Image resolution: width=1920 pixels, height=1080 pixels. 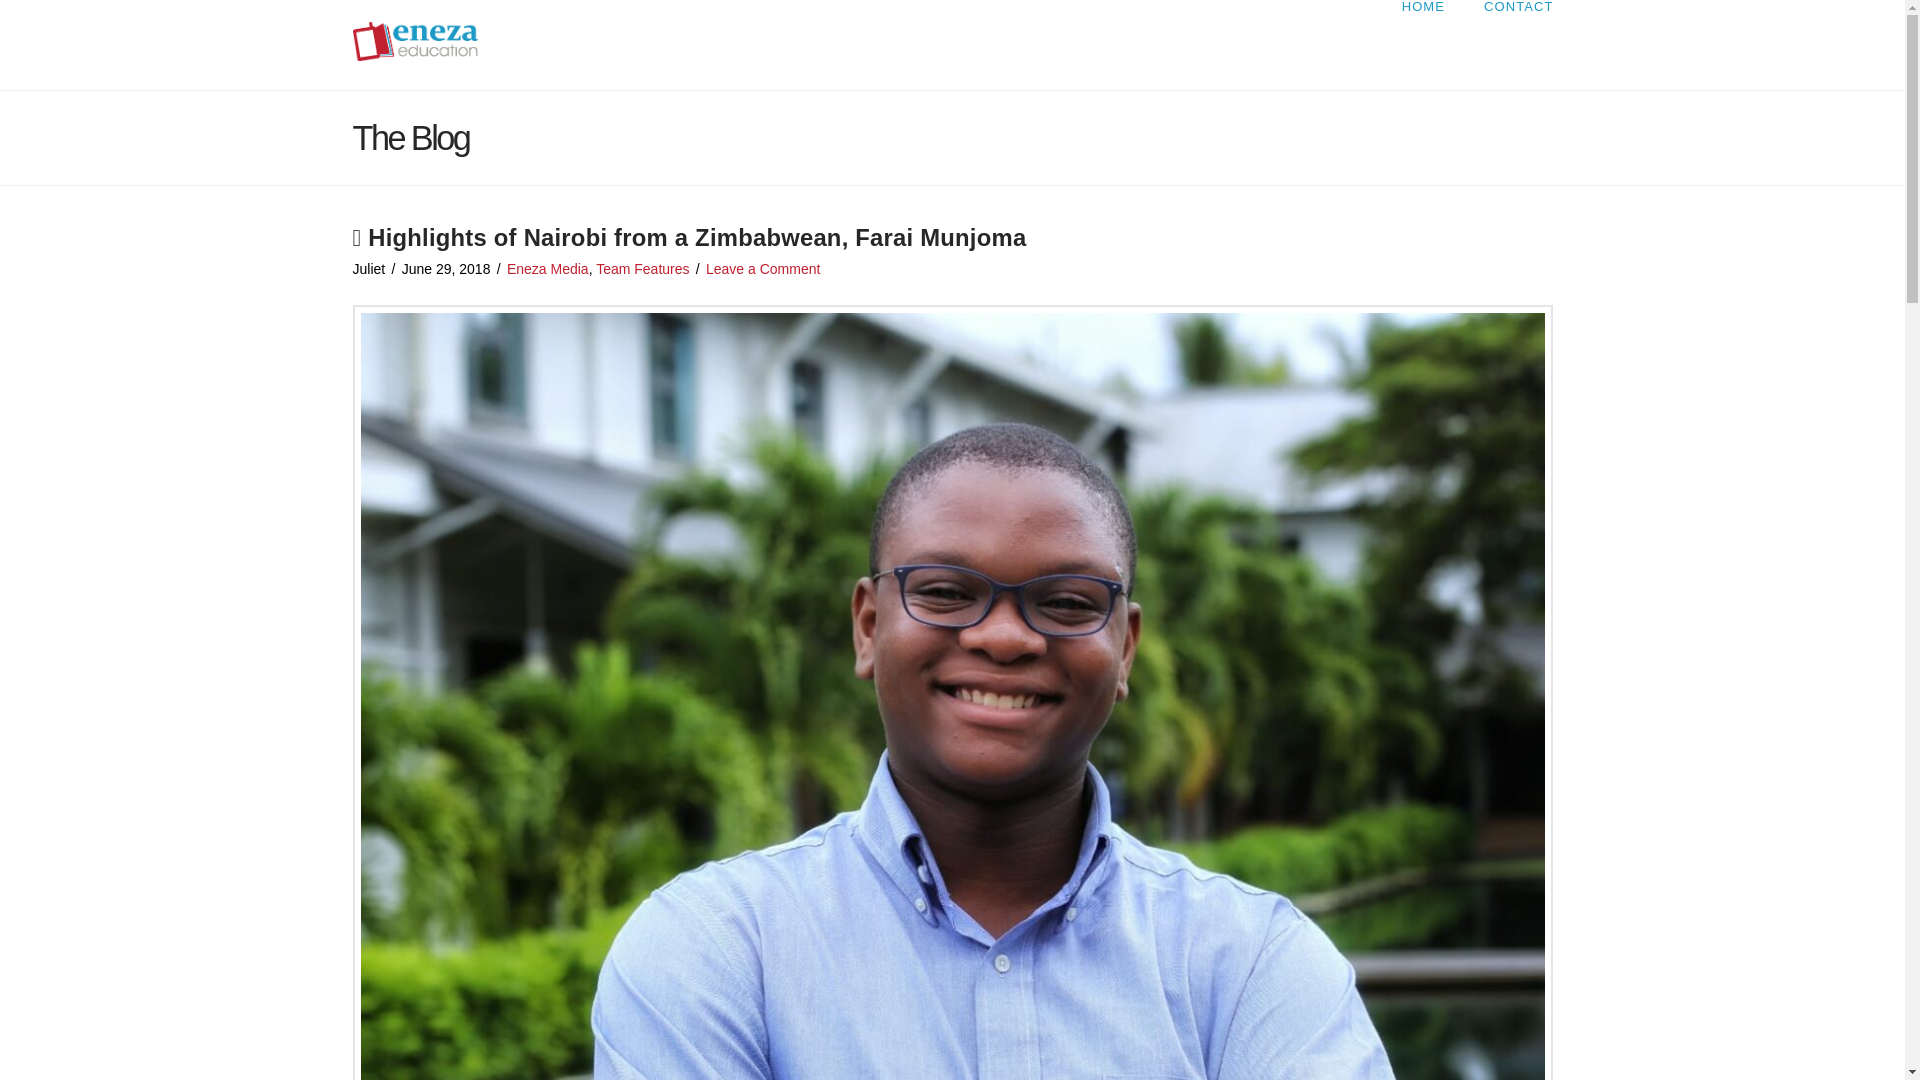 I want to click on Team Features, so click(x=642, y=268).